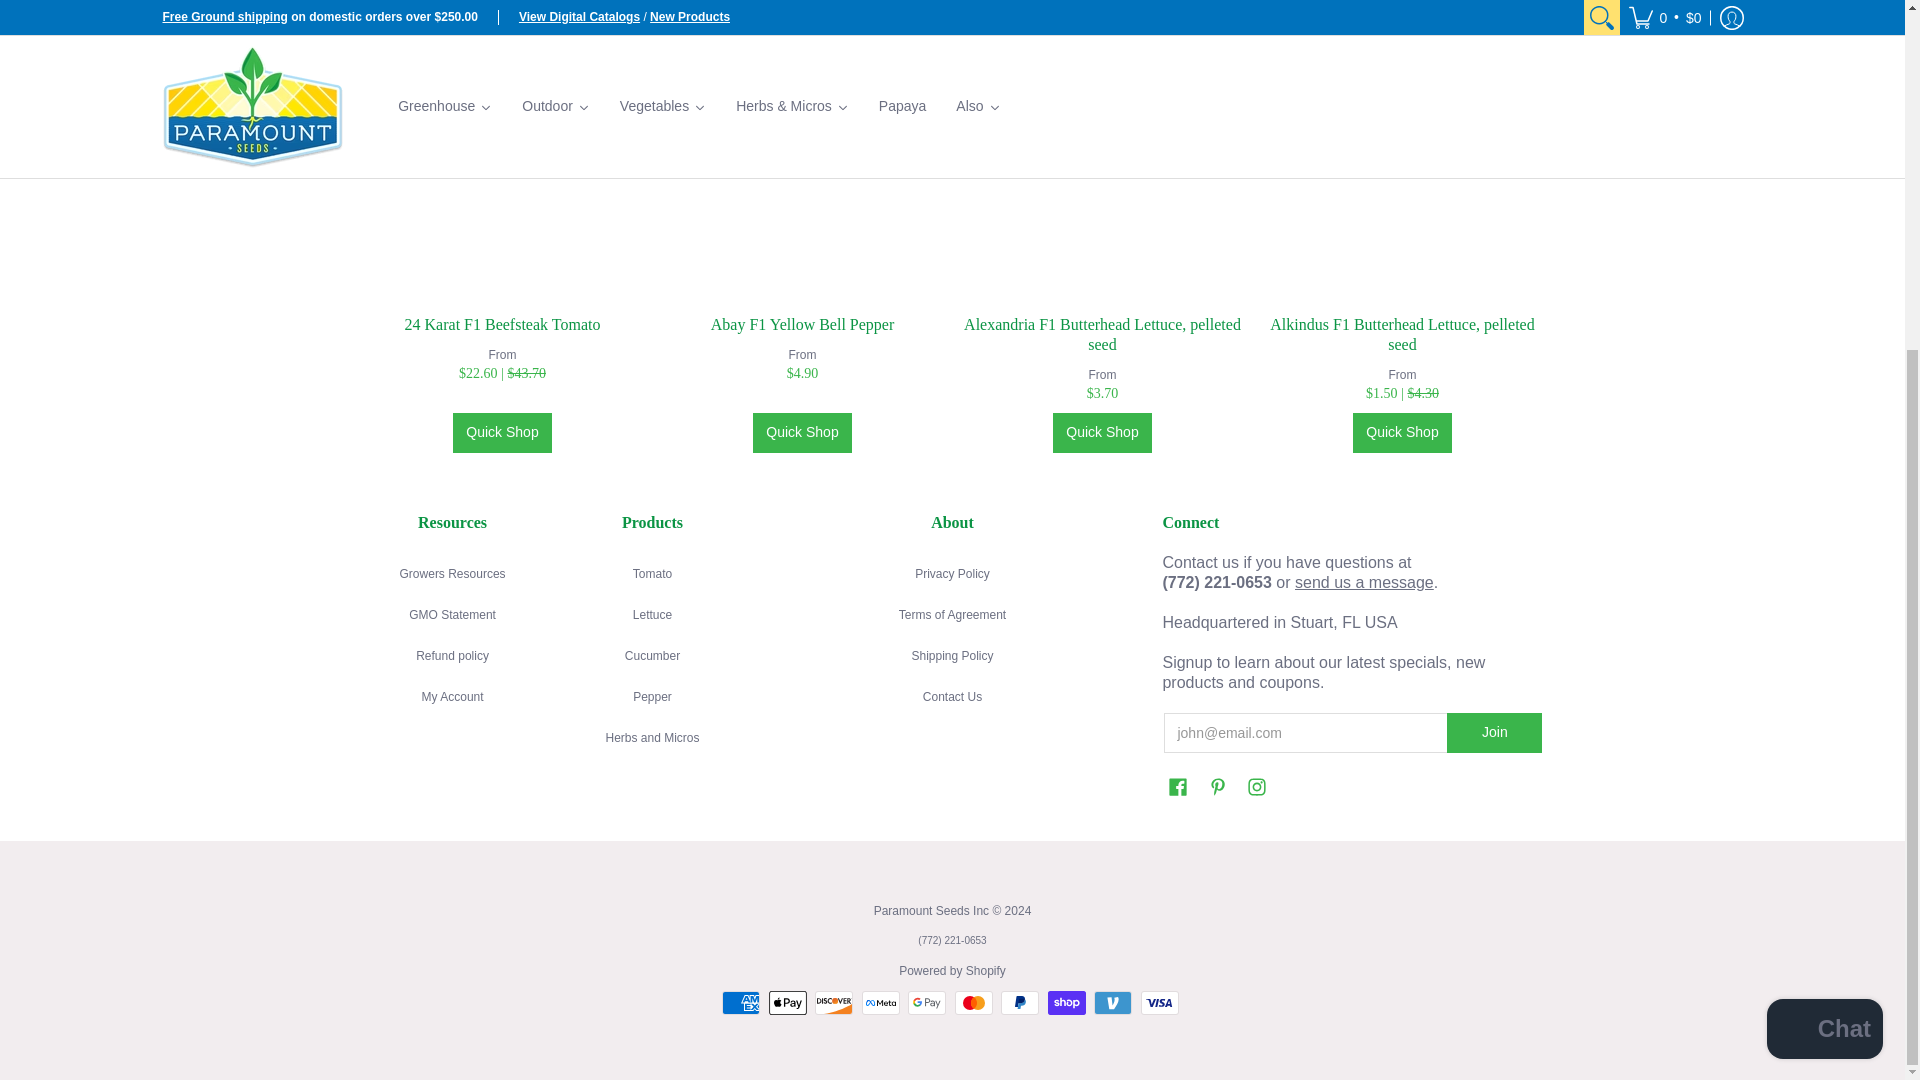 The width and height of the screenshot is (1920, 1080). What do you see at coordinates (1113, 1003) in the screenshot?
I see `Venmo` at bounding box center [1113, 1003].